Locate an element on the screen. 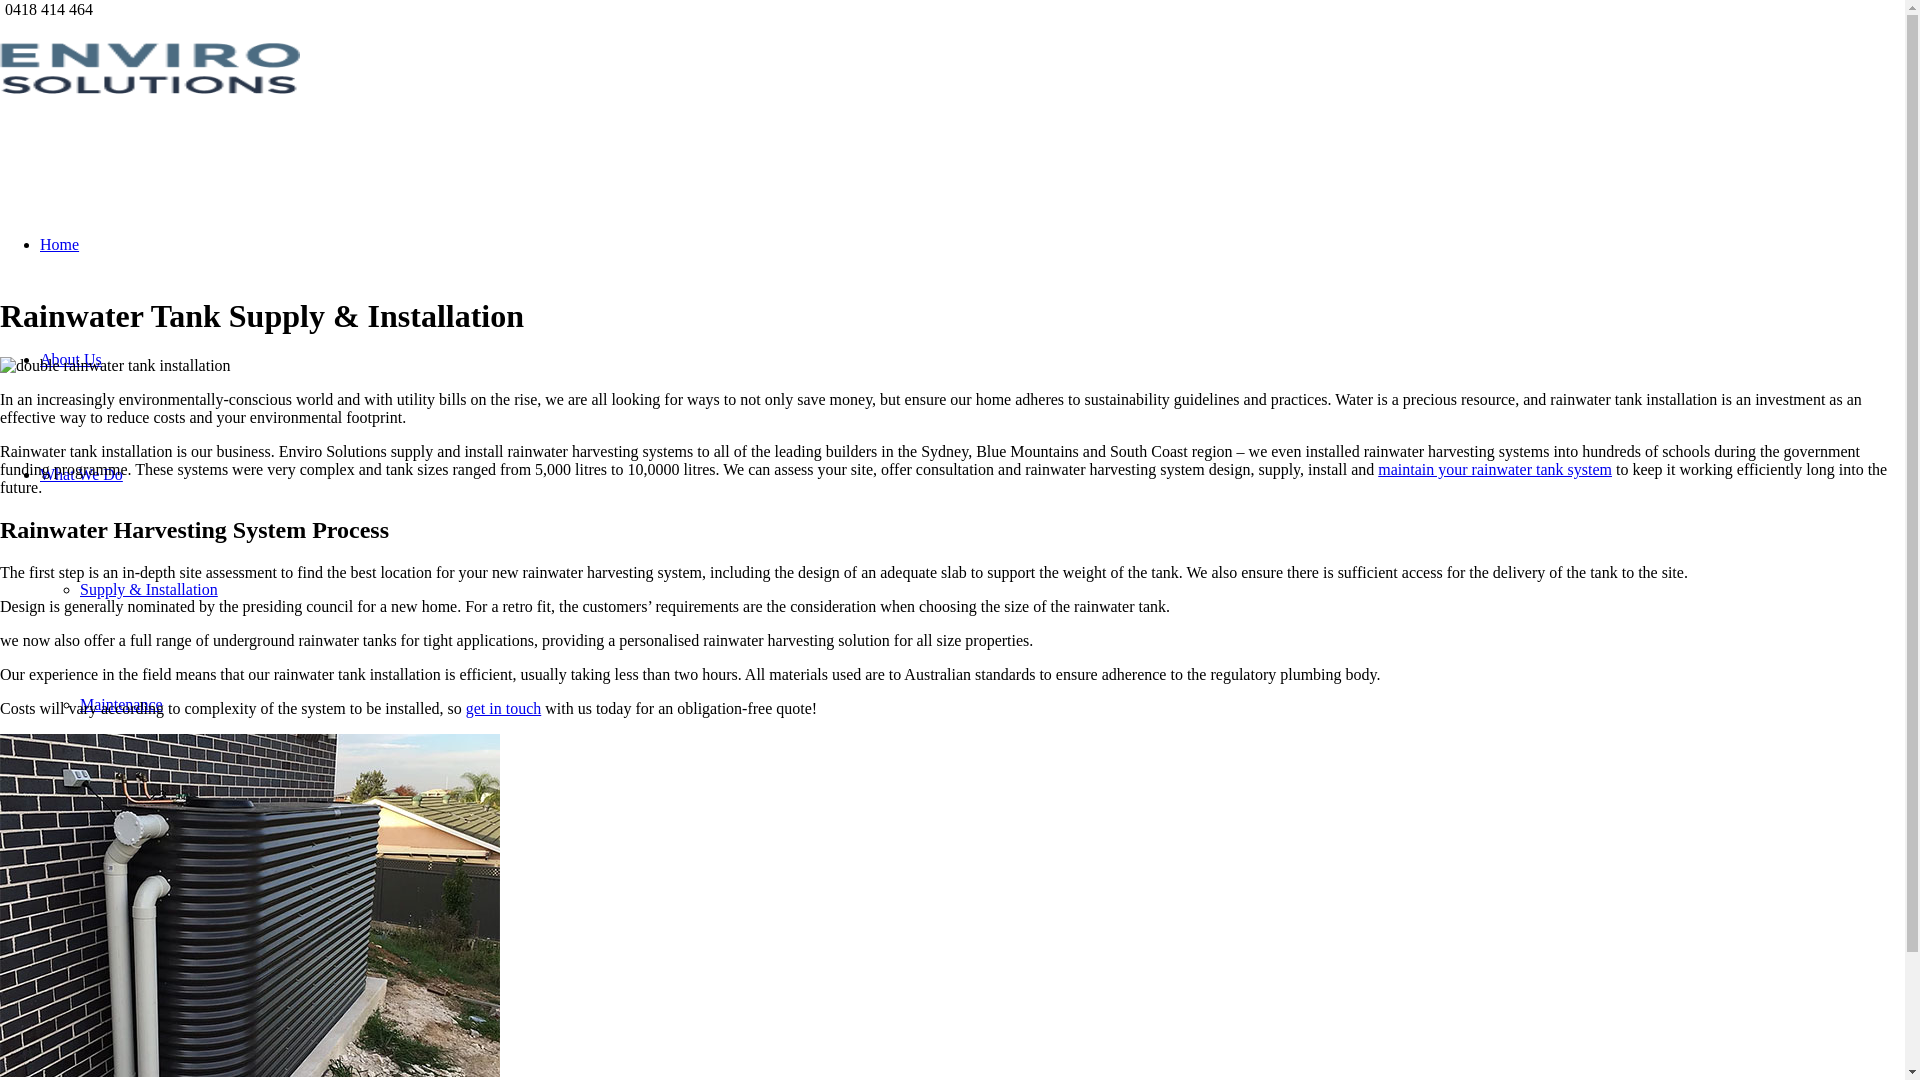 The width and height of the screenshot is (1920, 1080). Supply & Installation is located at coordinates (149, 590).